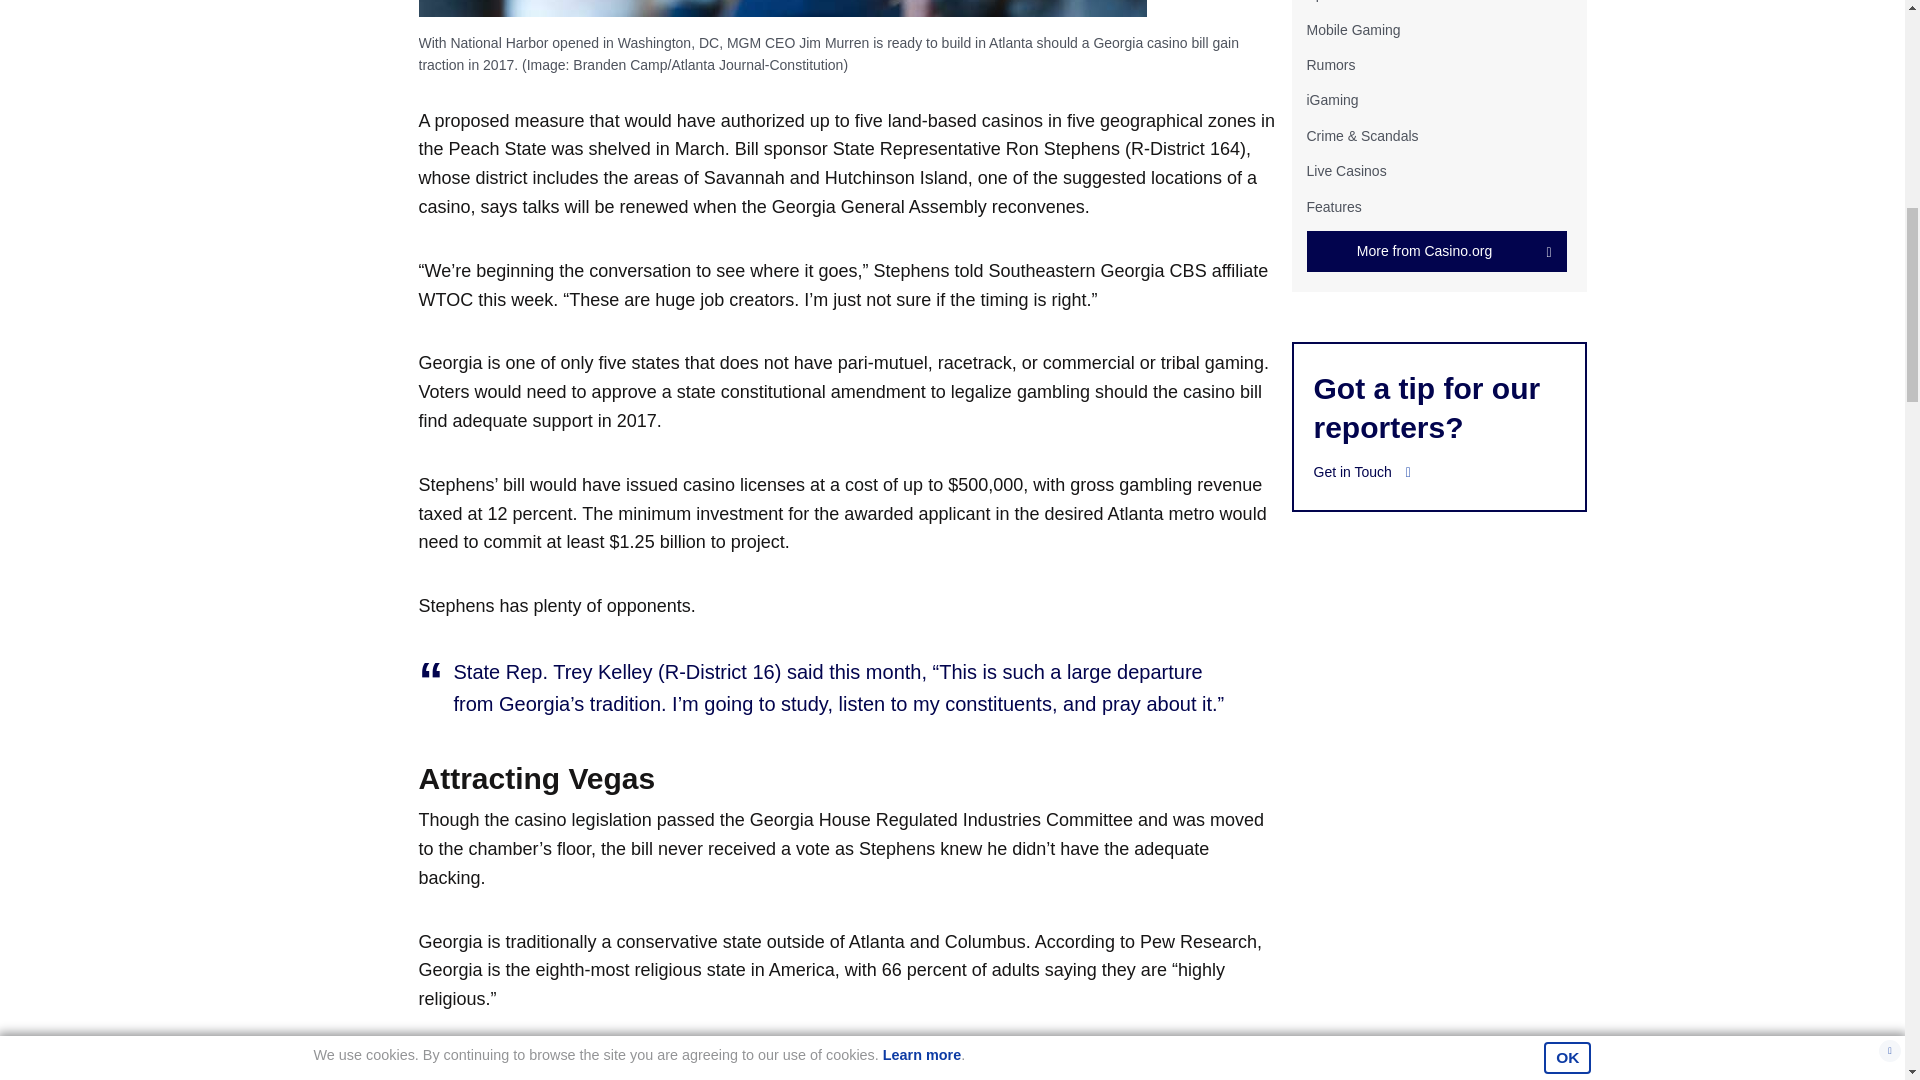  I want to click on Sports, so click(1325, 1).